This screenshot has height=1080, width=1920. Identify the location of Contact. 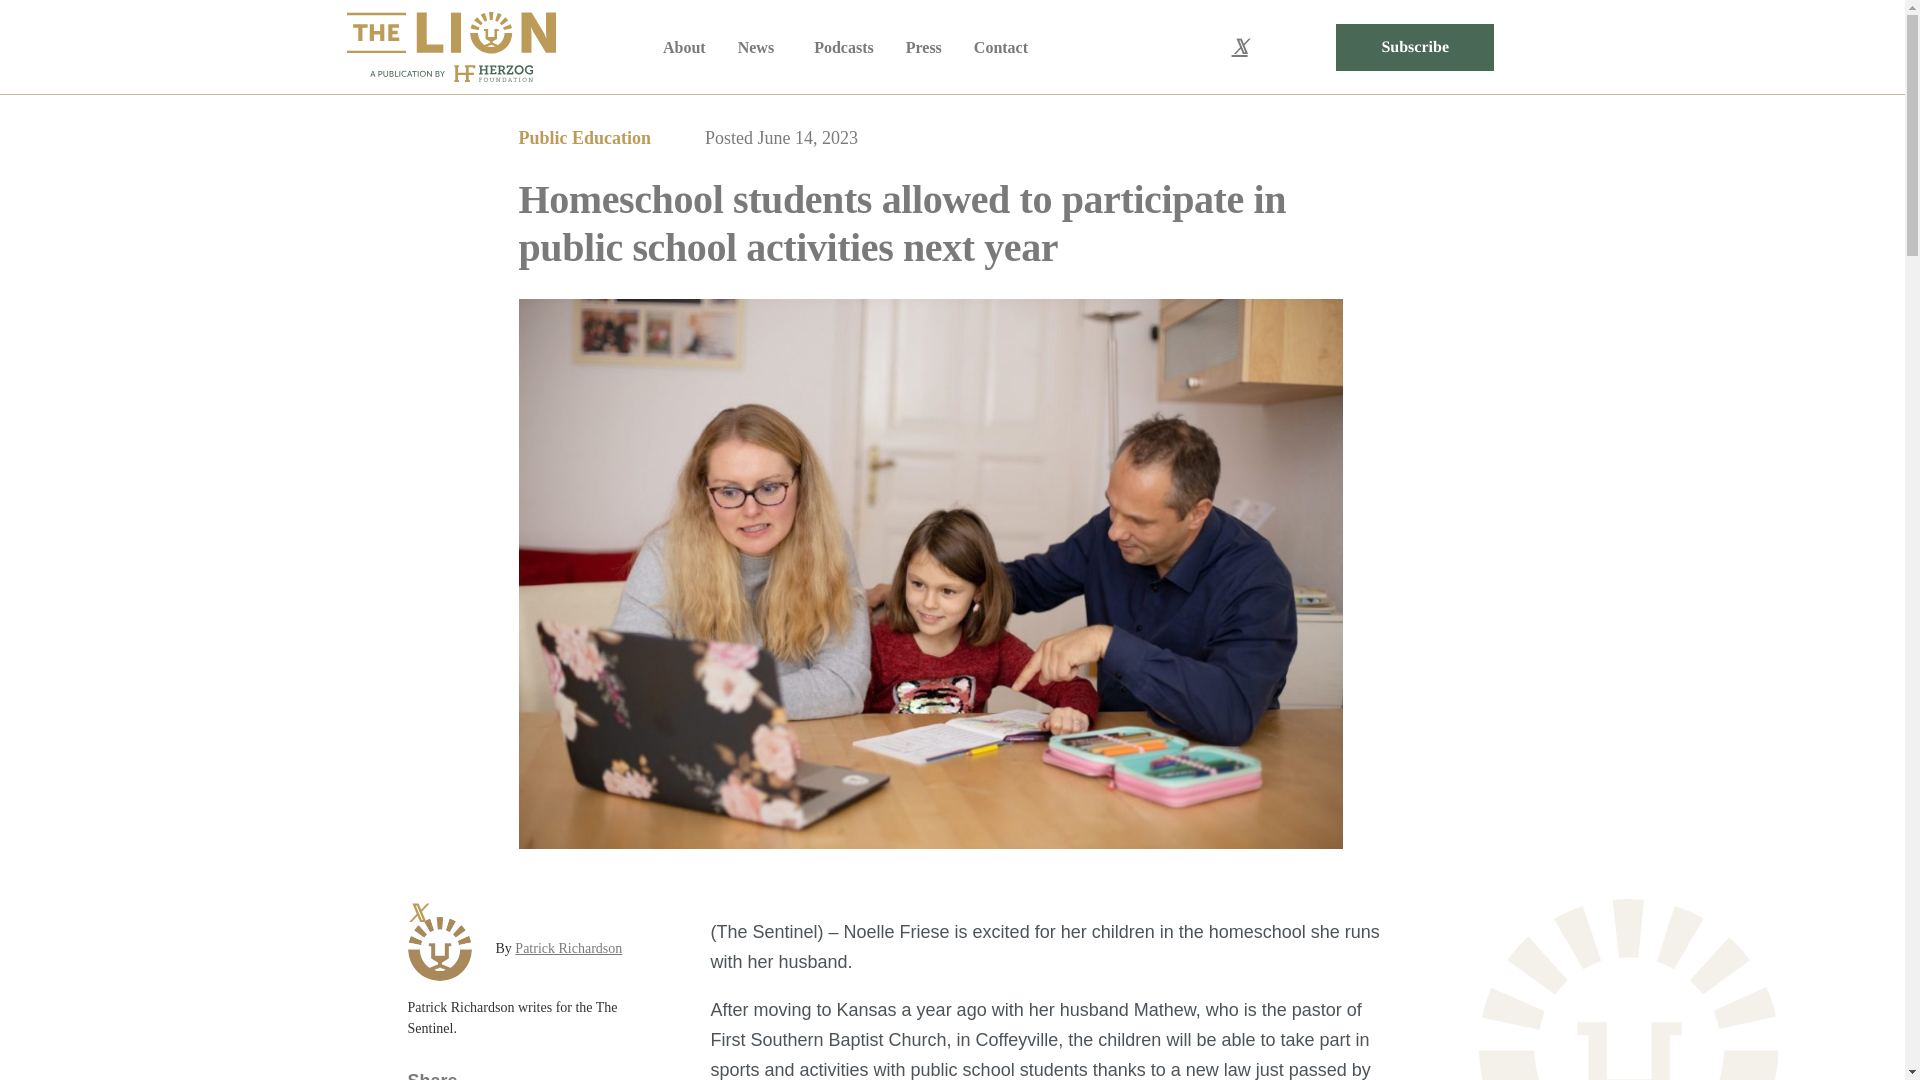
(1000, 47).